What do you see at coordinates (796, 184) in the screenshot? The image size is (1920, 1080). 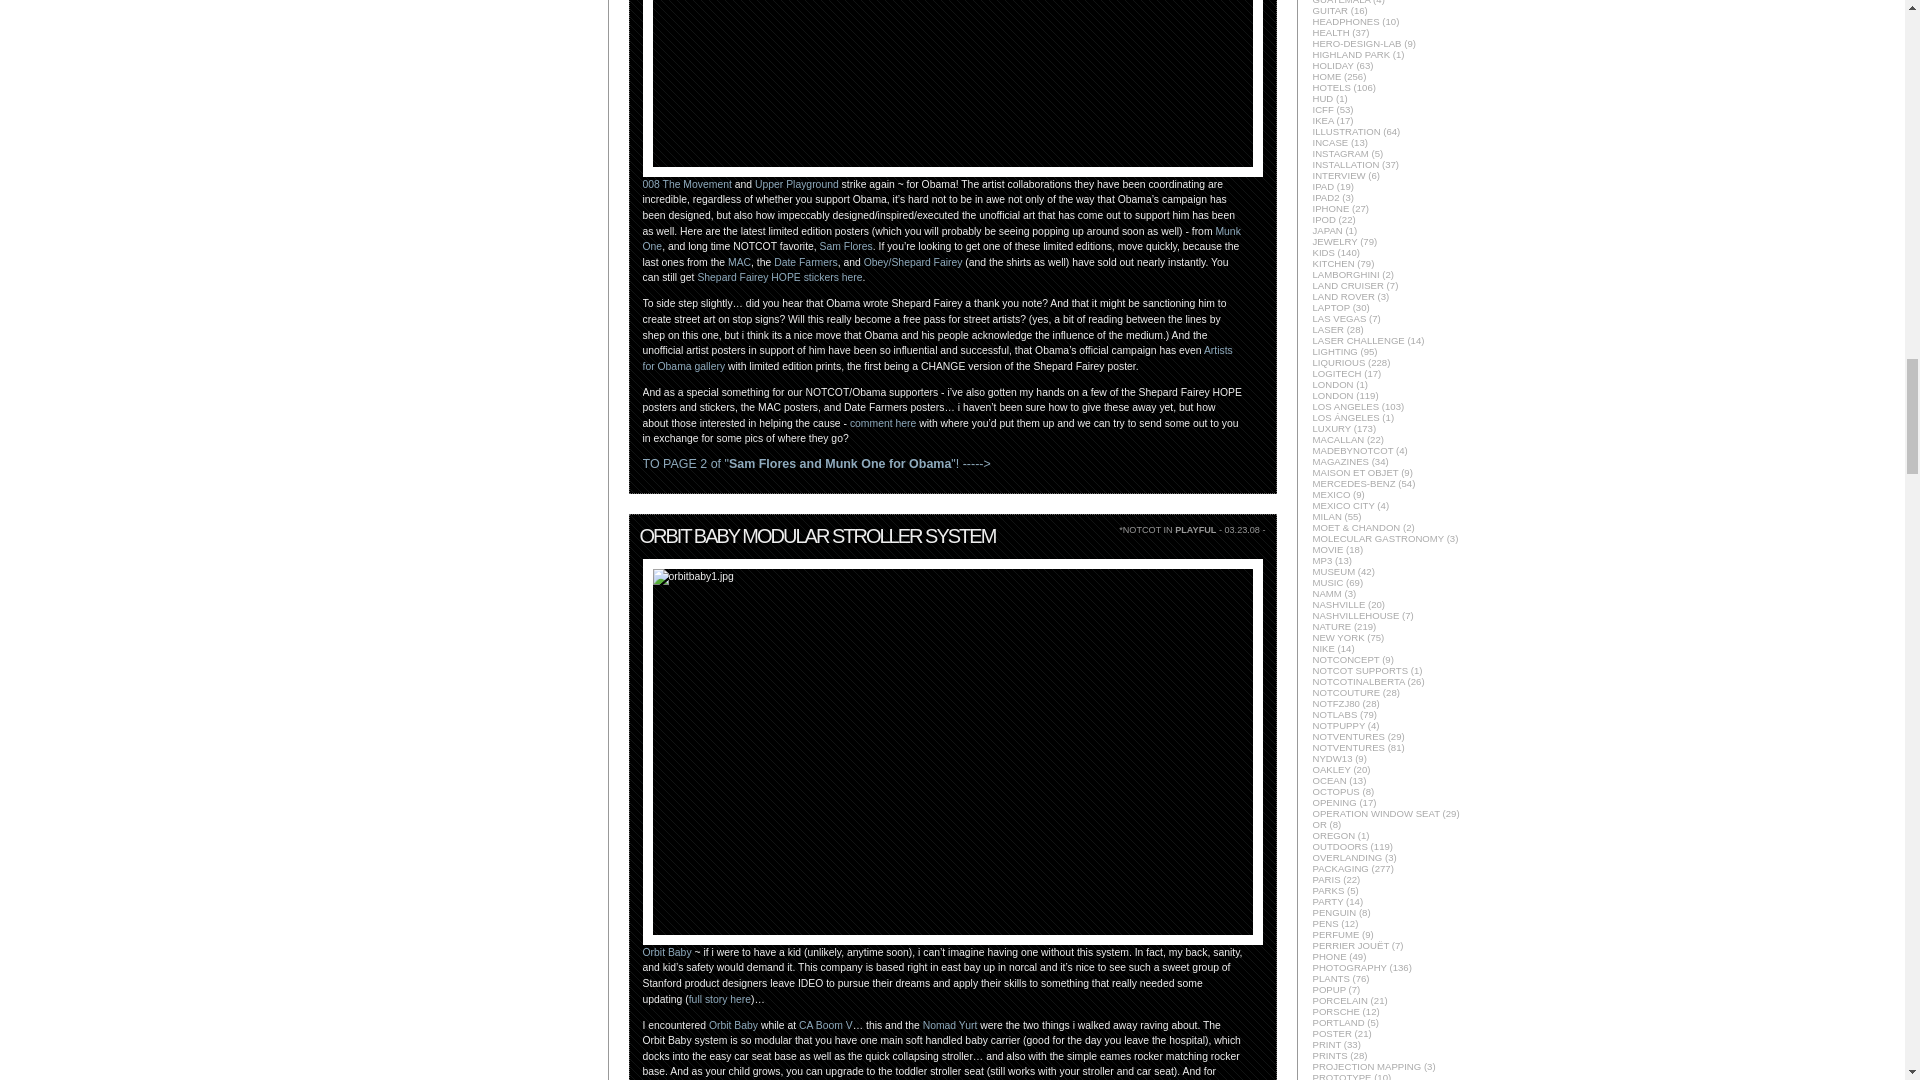 I see `Upper Playground` at bounding box center [796, 184].